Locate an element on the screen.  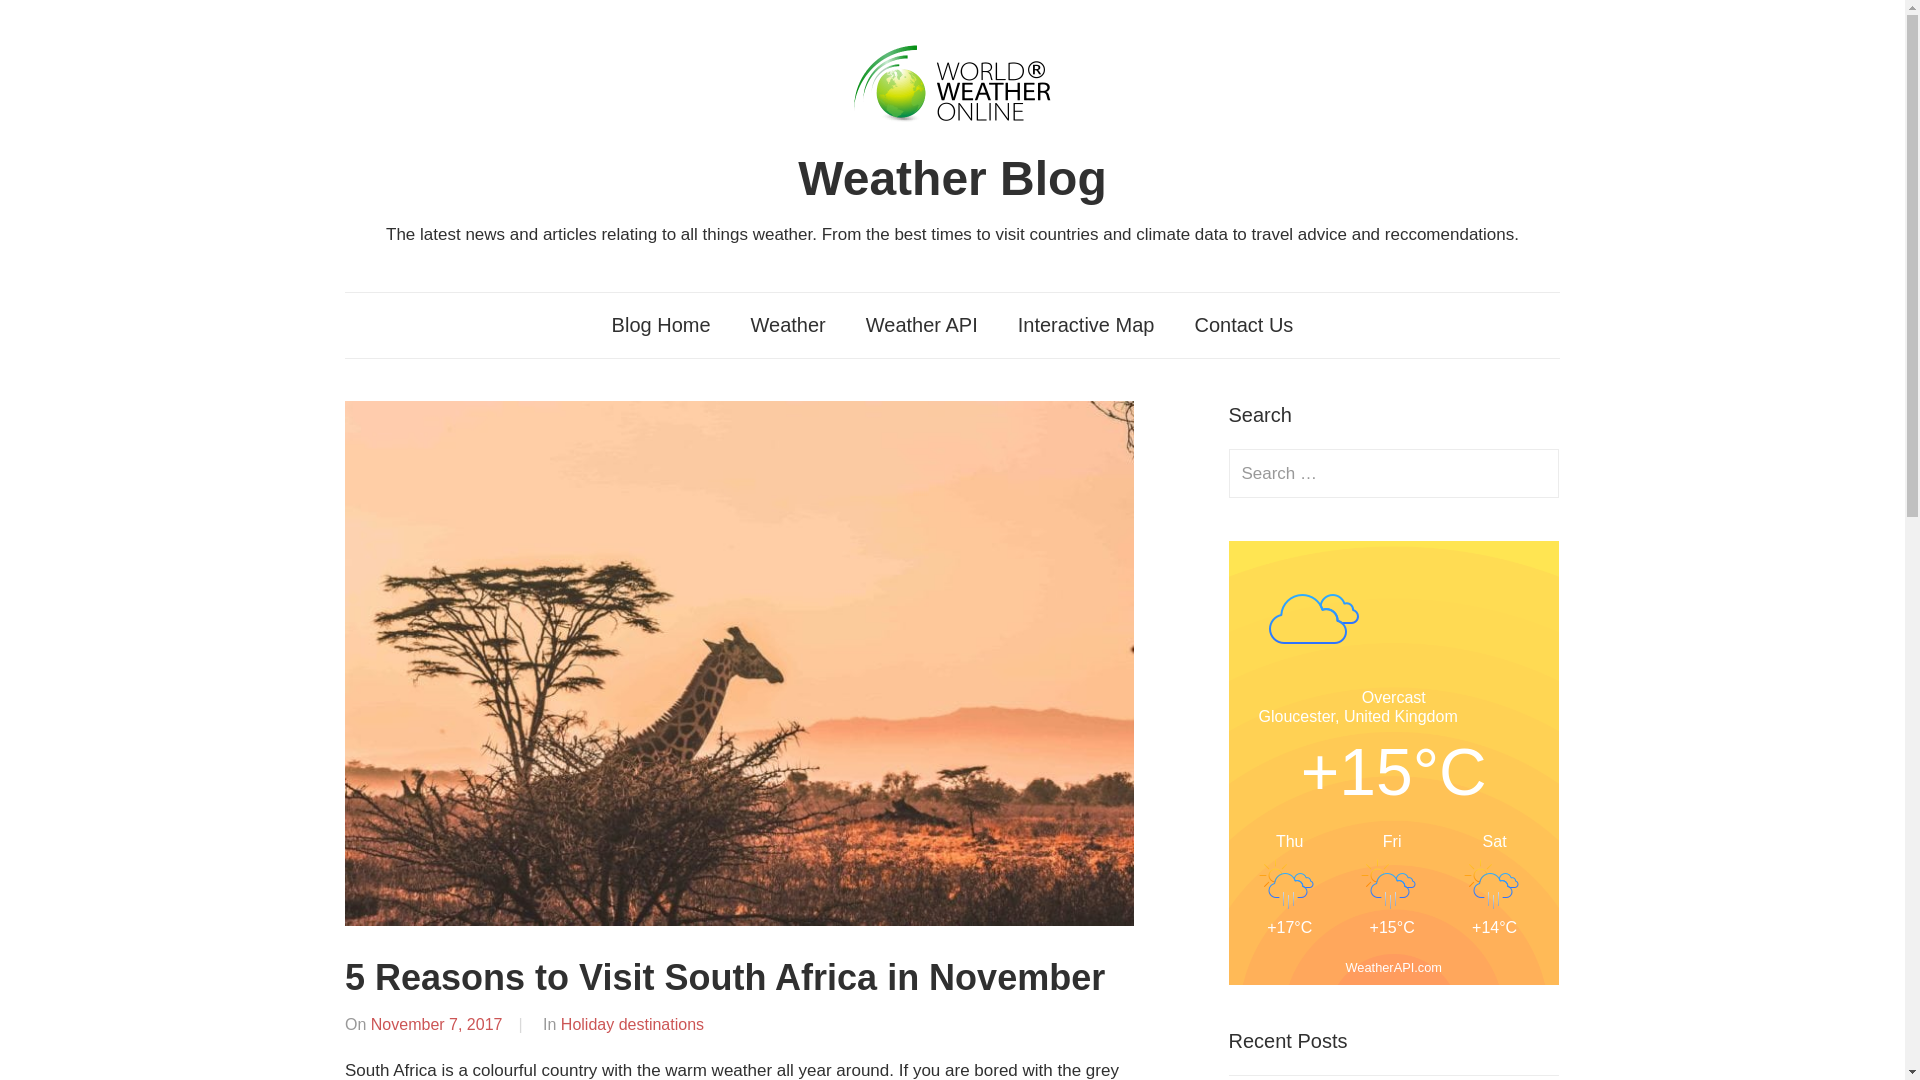
2:58 pm is located at coordinates (436, 1024).